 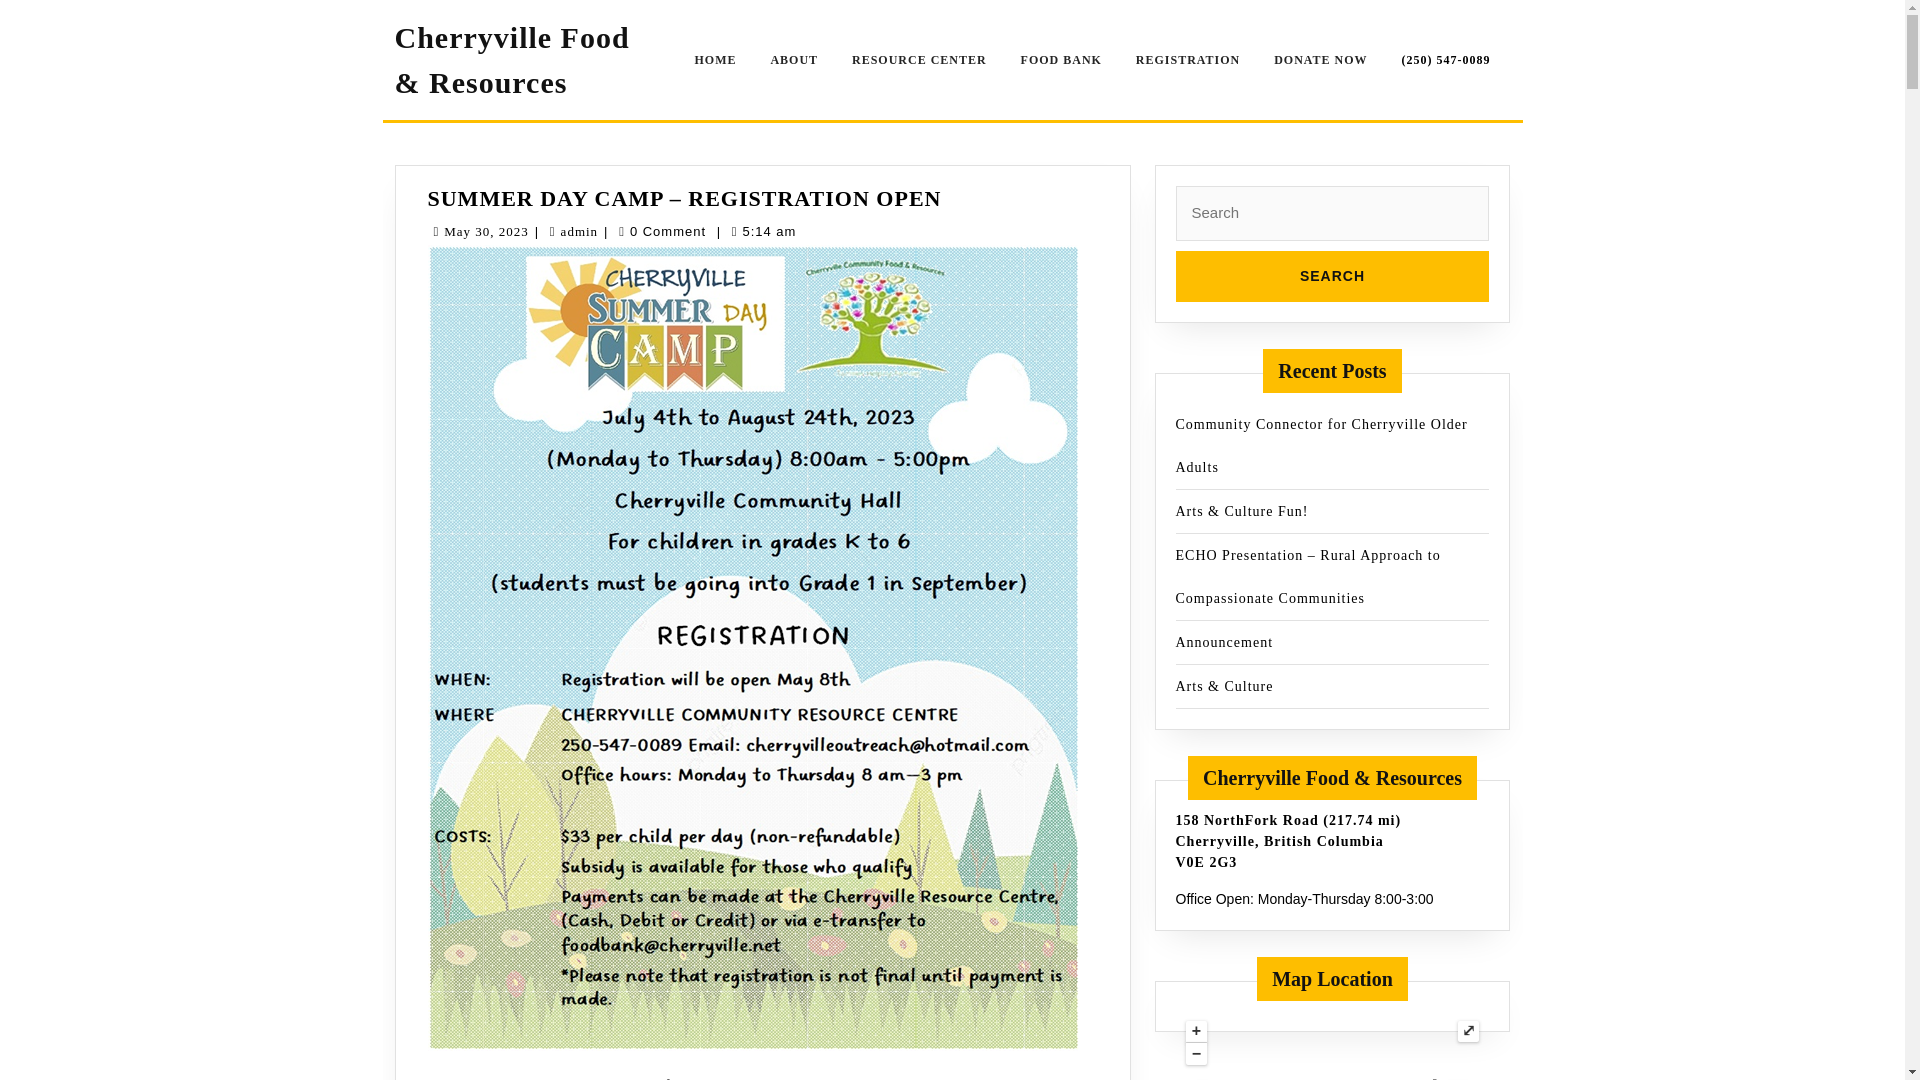 What do you see at coordinates (774, 637) in the screenshot?
I see `FOOD BANK` at bounding box center [774, 637].